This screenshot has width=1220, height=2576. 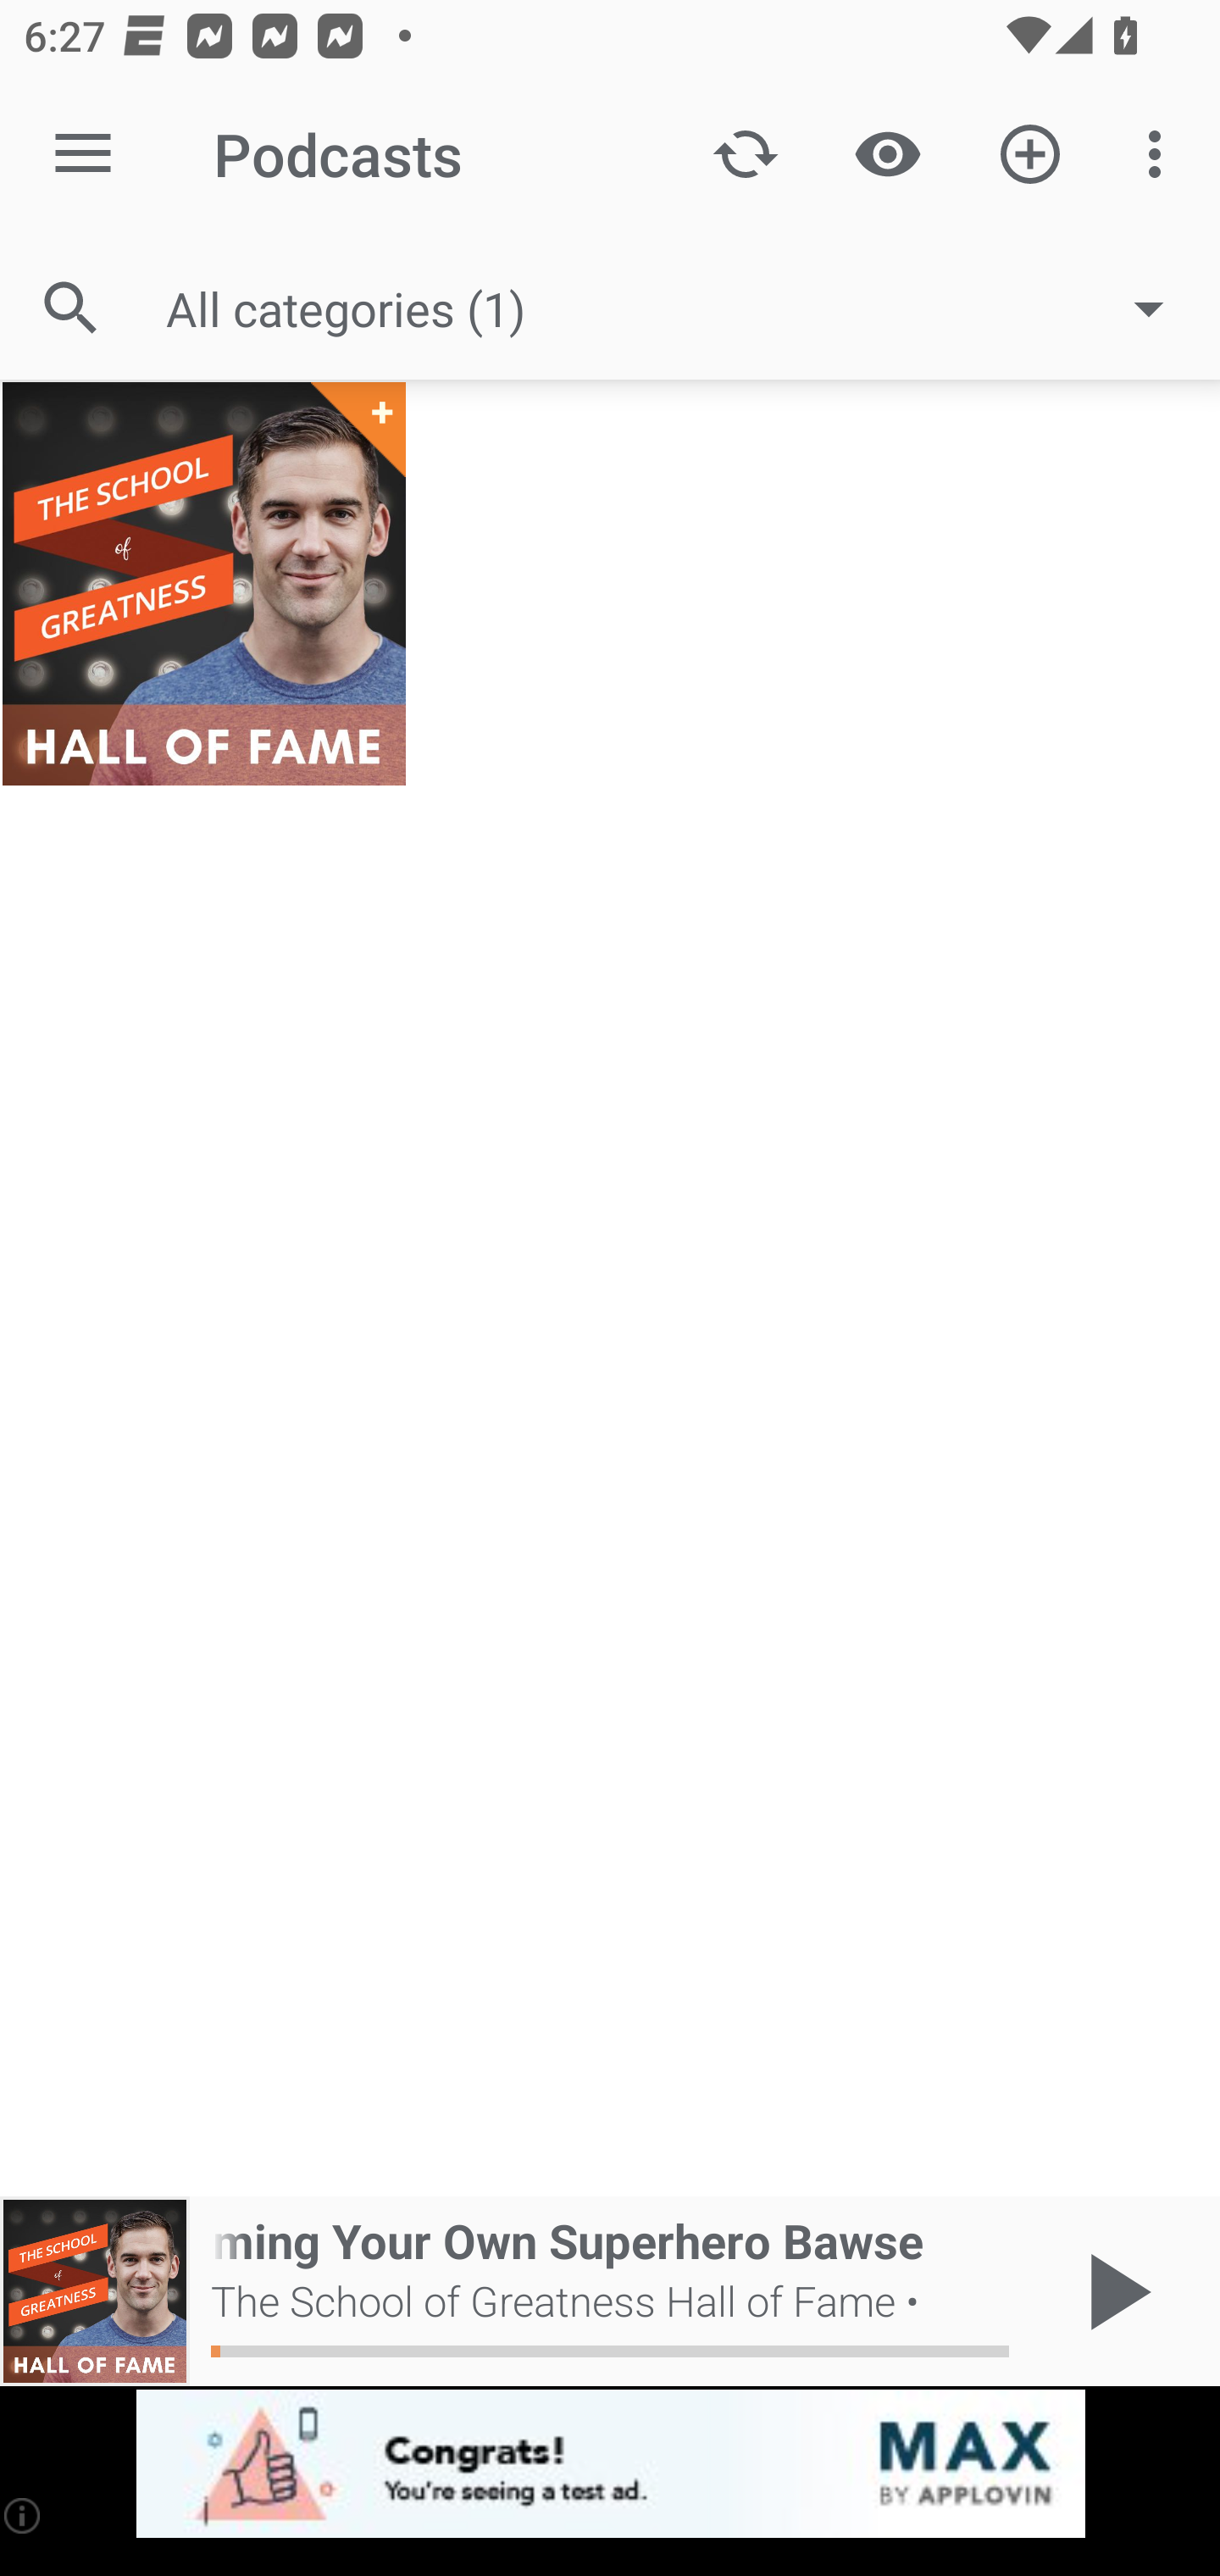 What do you see at coordinates (681, 308) in the screenshot?
I see `All categories (1)` at bounding box center [681, 308].